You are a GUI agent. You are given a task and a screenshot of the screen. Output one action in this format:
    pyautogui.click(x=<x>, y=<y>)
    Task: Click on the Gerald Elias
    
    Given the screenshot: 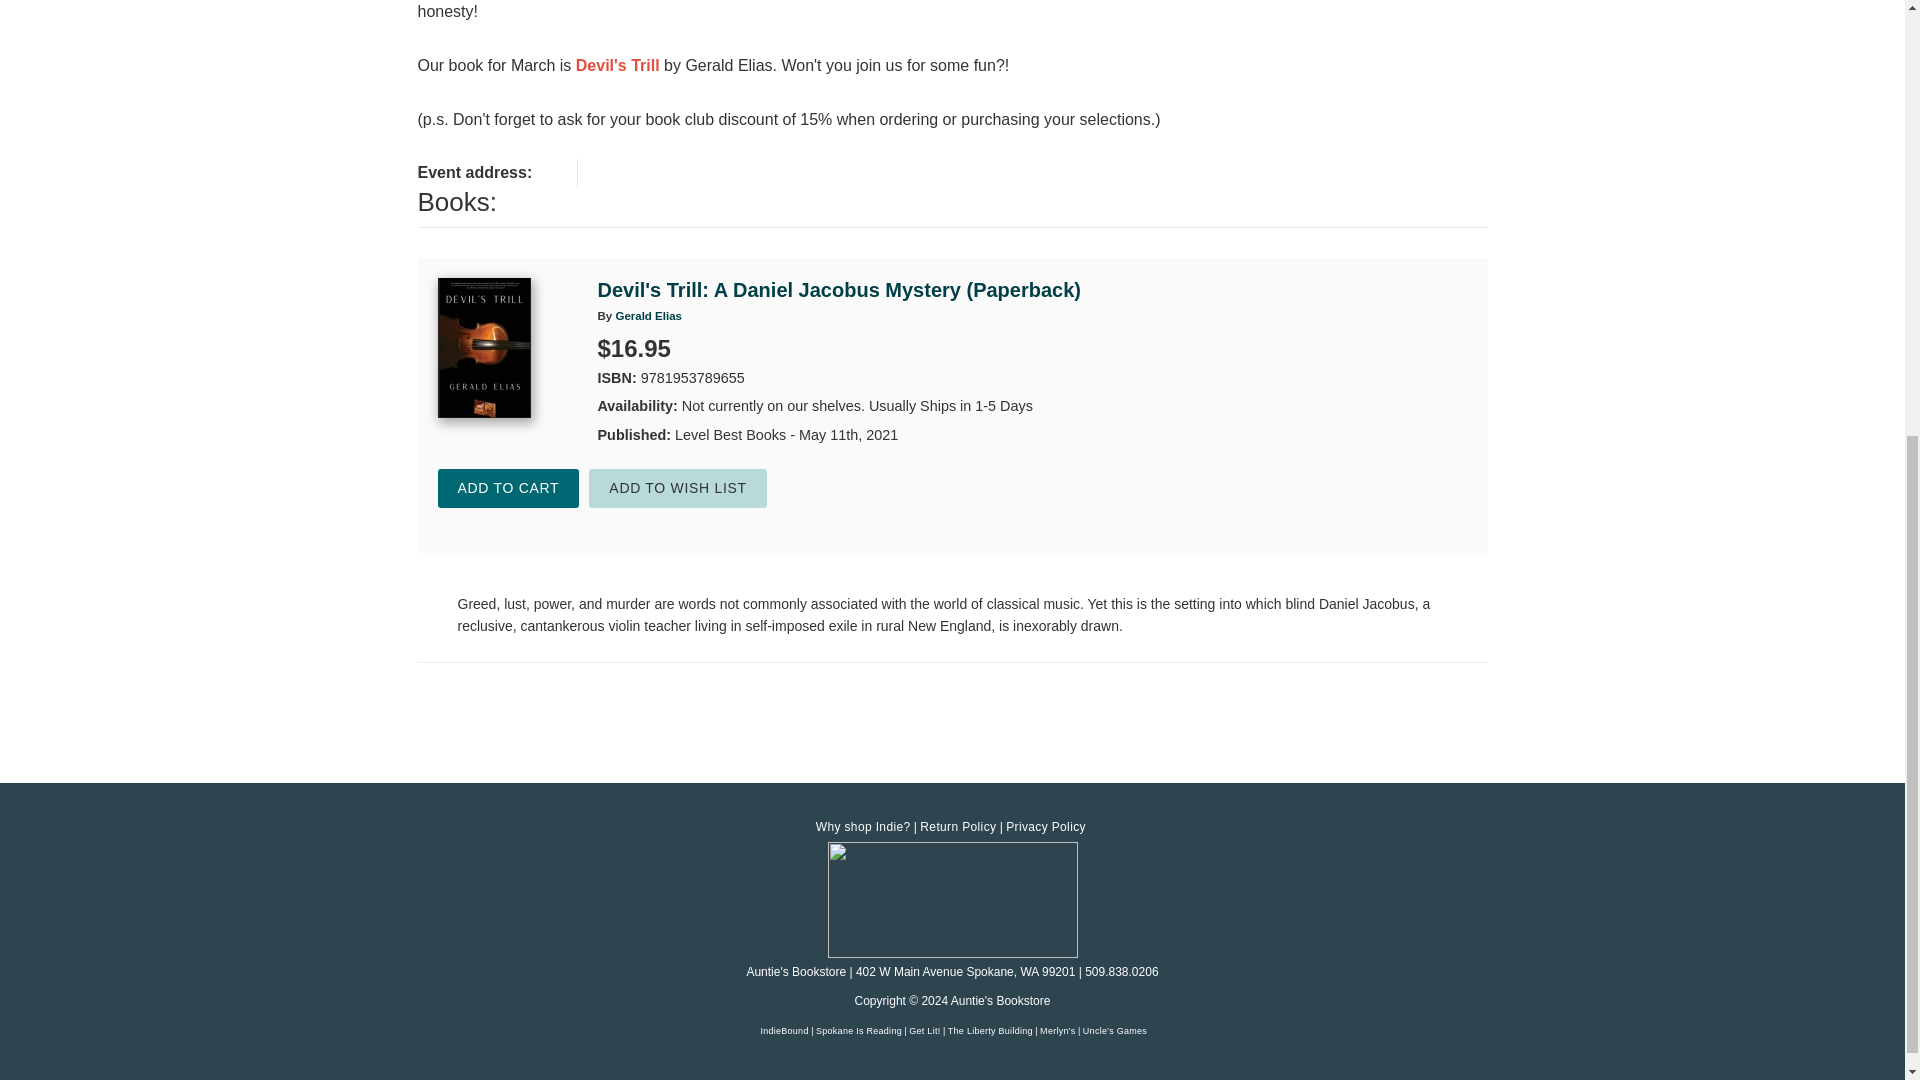 What is the action you would take?
    pyautogui.click(x=648, y=315)
    